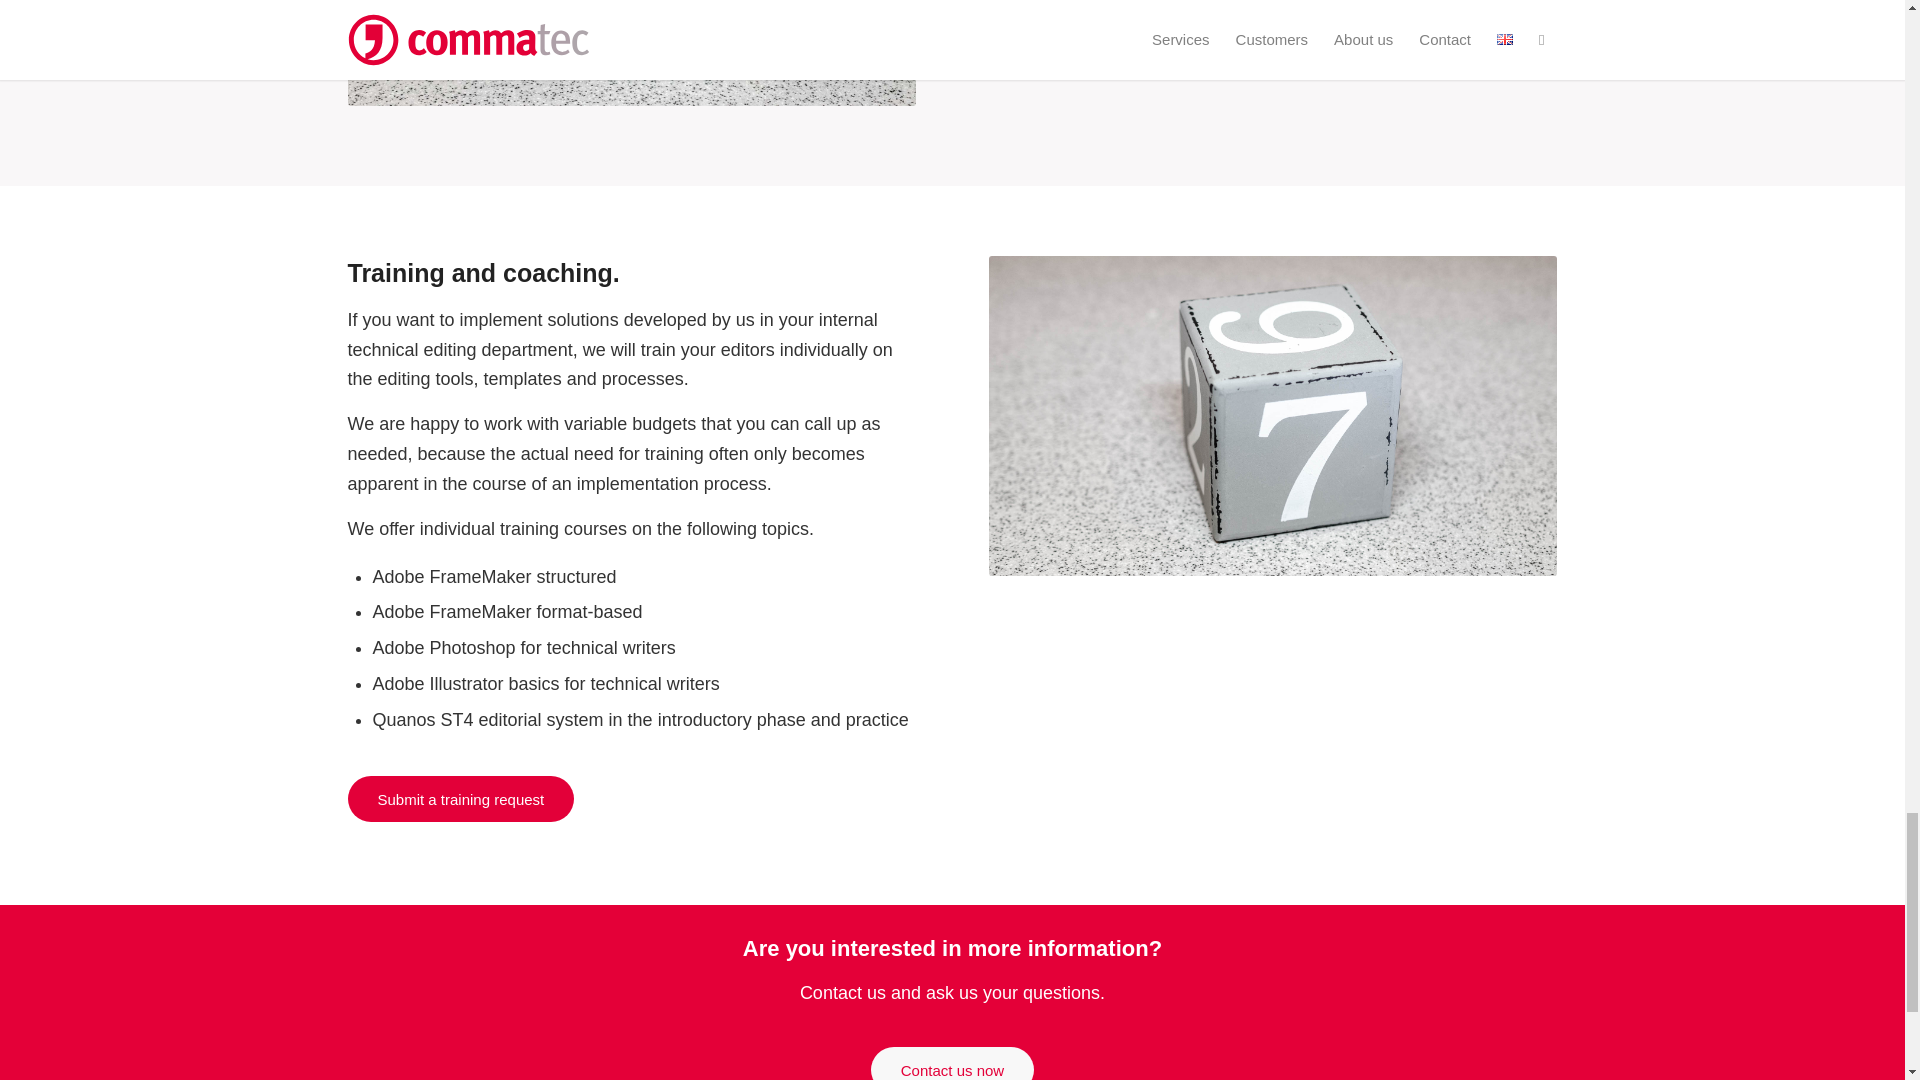  I want to click on Submit a training request, so click(460, 798).